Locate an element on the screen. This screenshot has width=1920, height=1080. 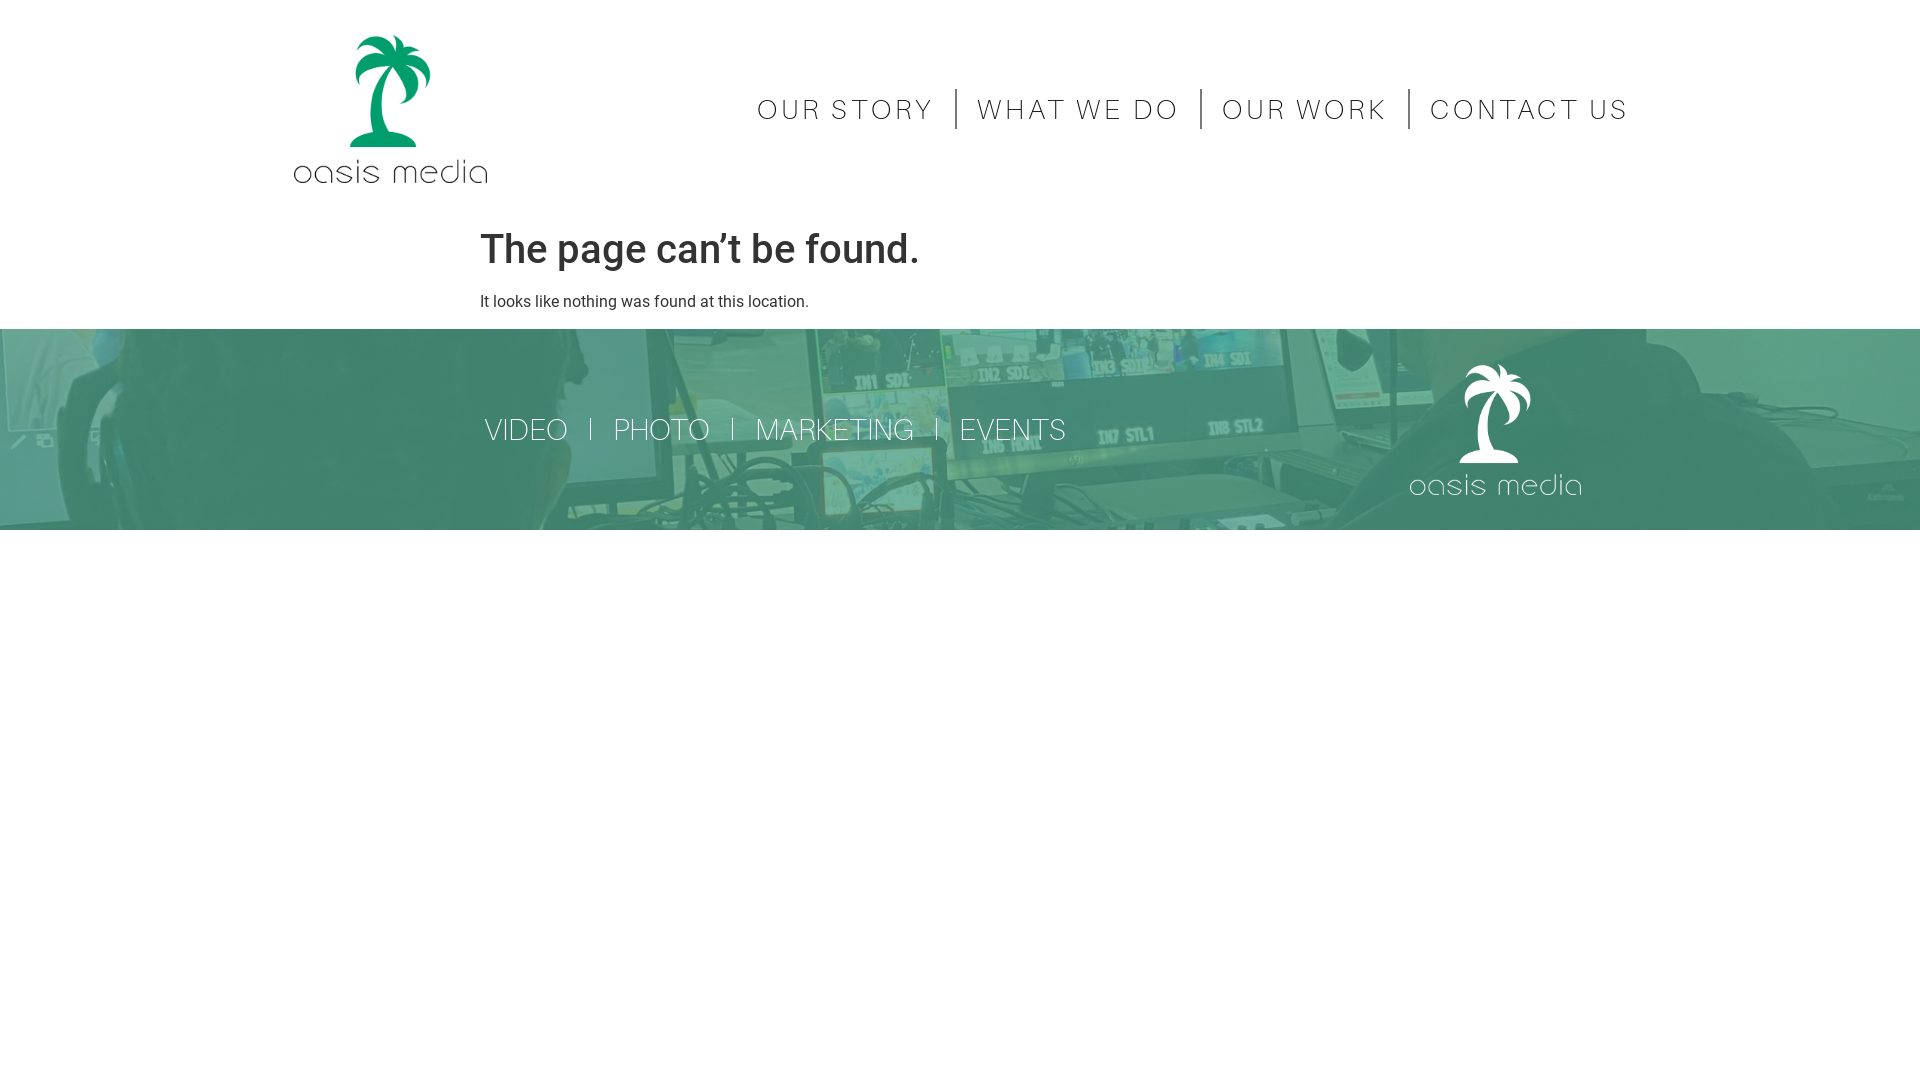
OUR WORK is located at coordinates (1305, 109).